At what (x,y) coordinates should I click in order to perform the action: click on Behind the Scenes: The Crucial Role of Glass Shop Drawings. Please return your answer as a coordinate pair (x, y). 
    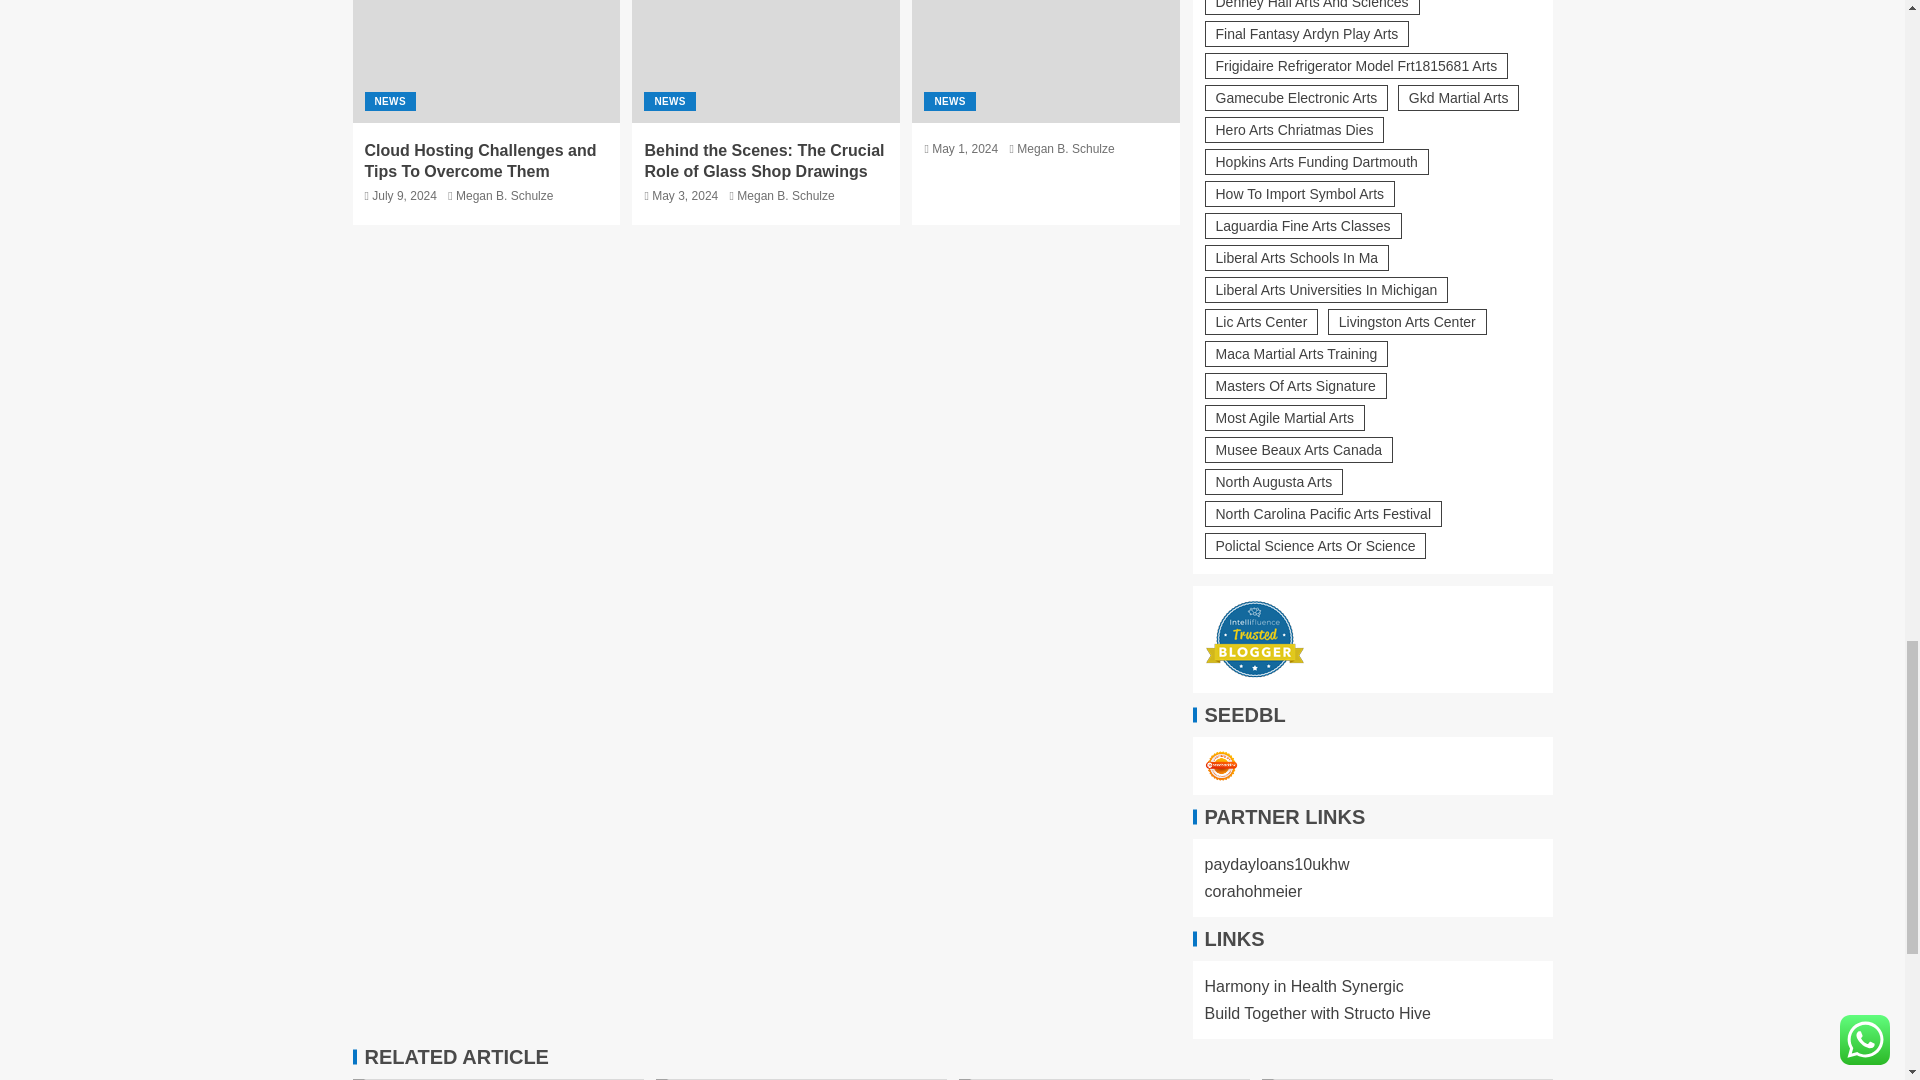
    Looking at the image, I should click on (763, 160).